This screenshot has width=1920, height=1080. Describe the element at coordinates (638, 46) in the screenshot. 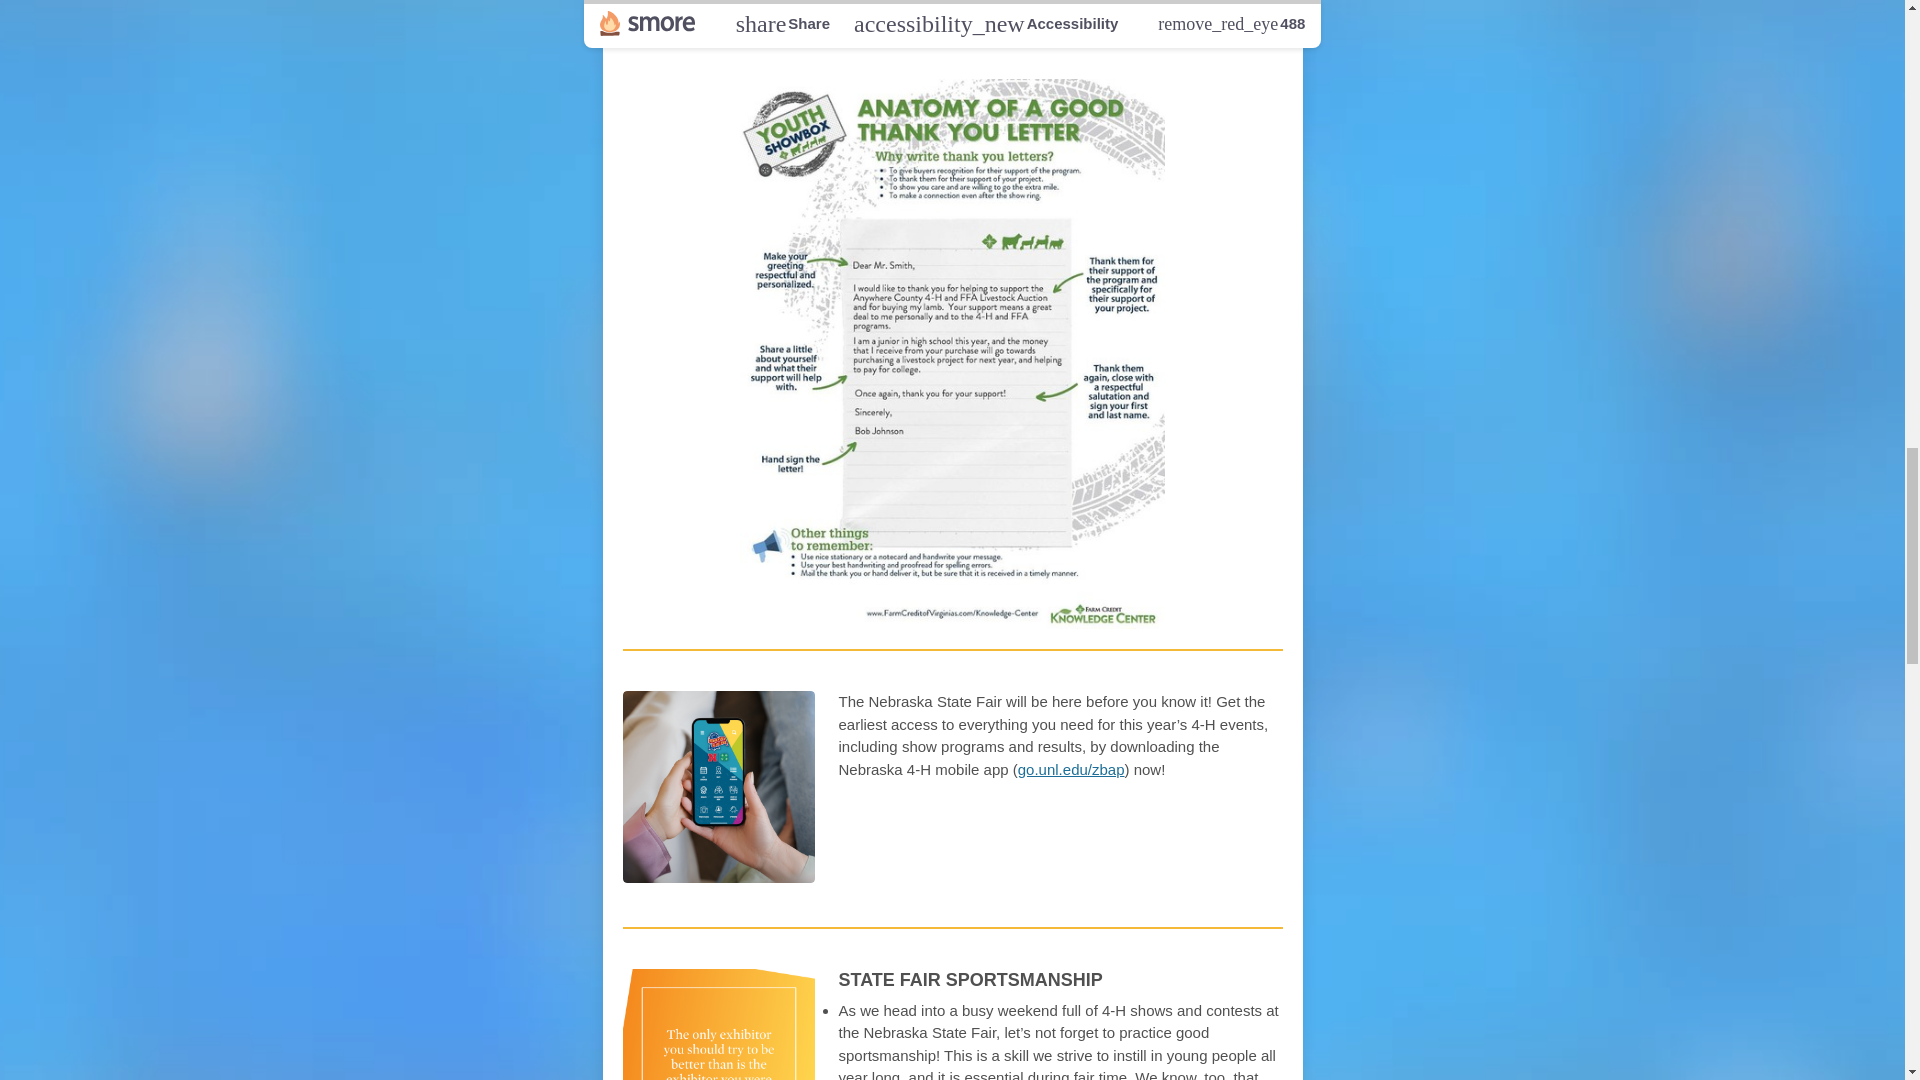

I see `Be` at that location.